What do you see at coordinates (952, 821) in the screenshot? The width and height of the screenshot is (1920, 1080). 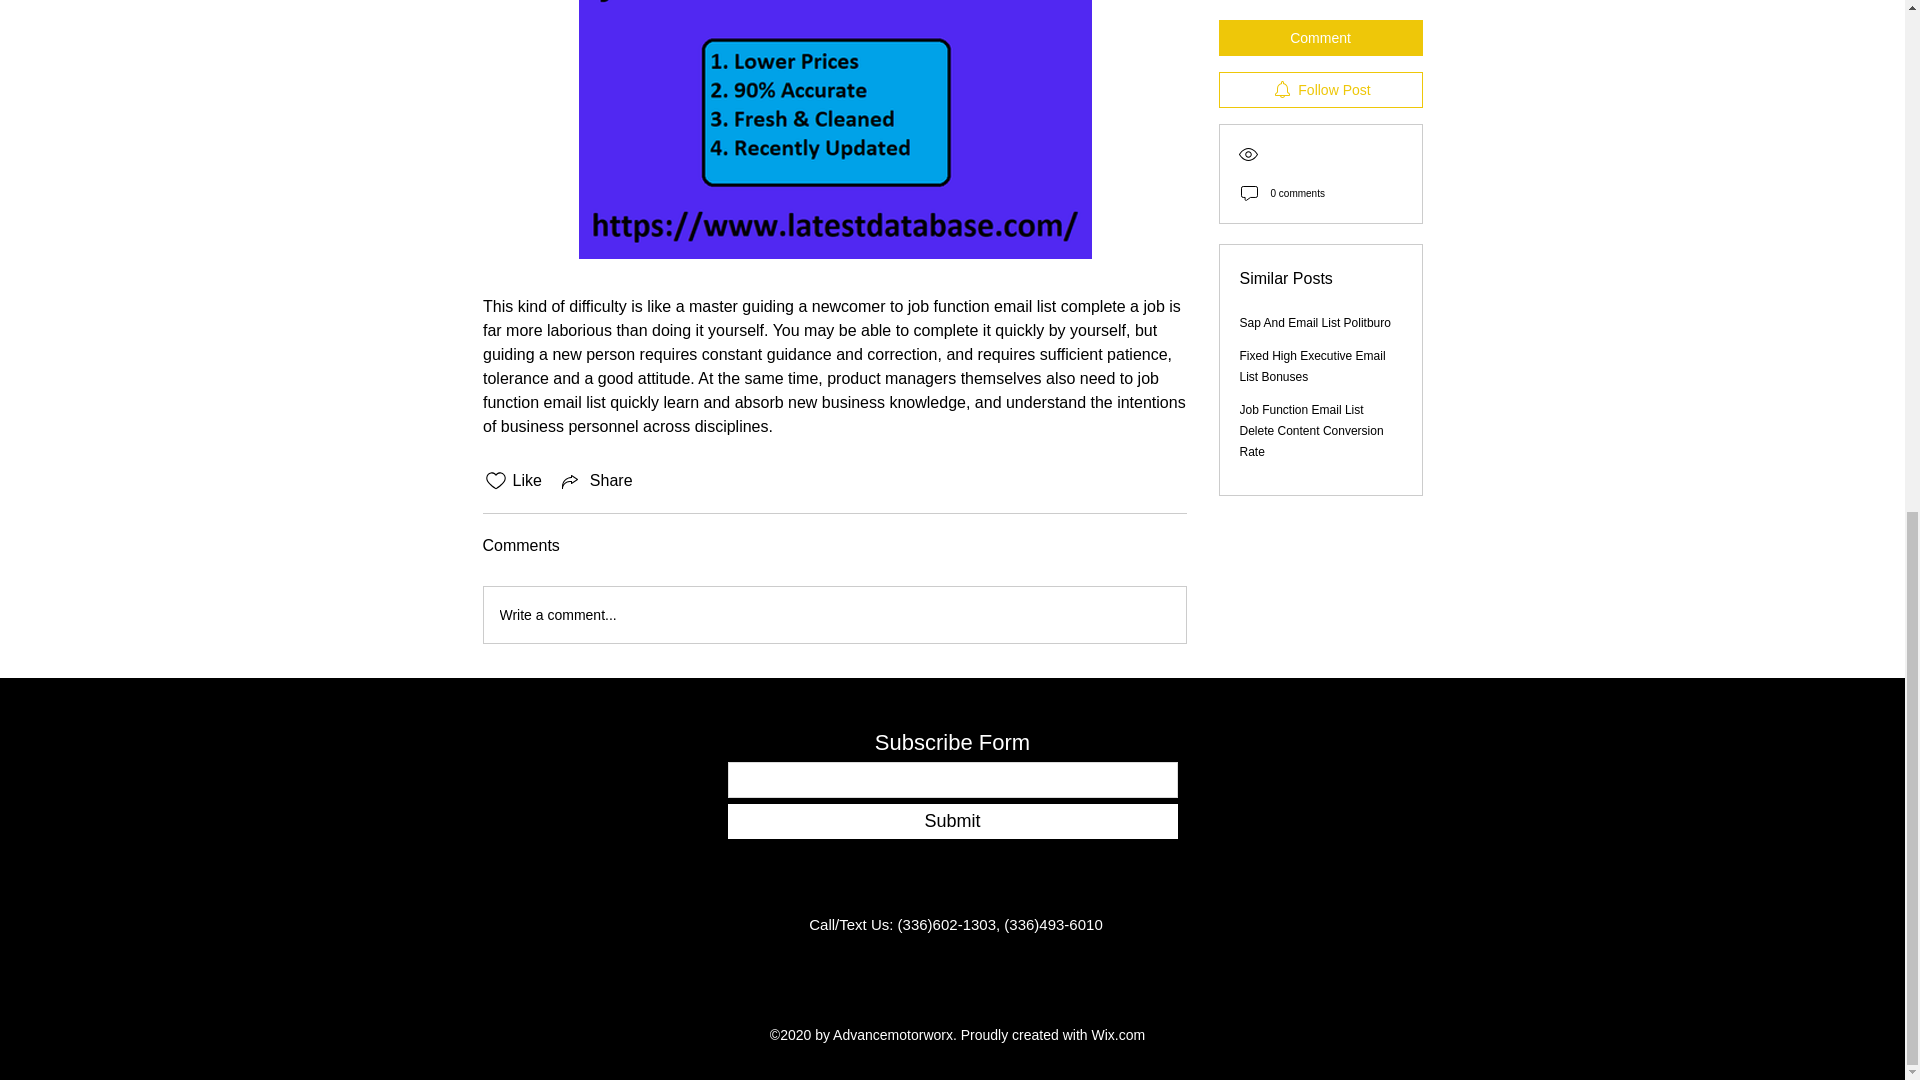 I see `Submit` at bounding box center [952, 821].